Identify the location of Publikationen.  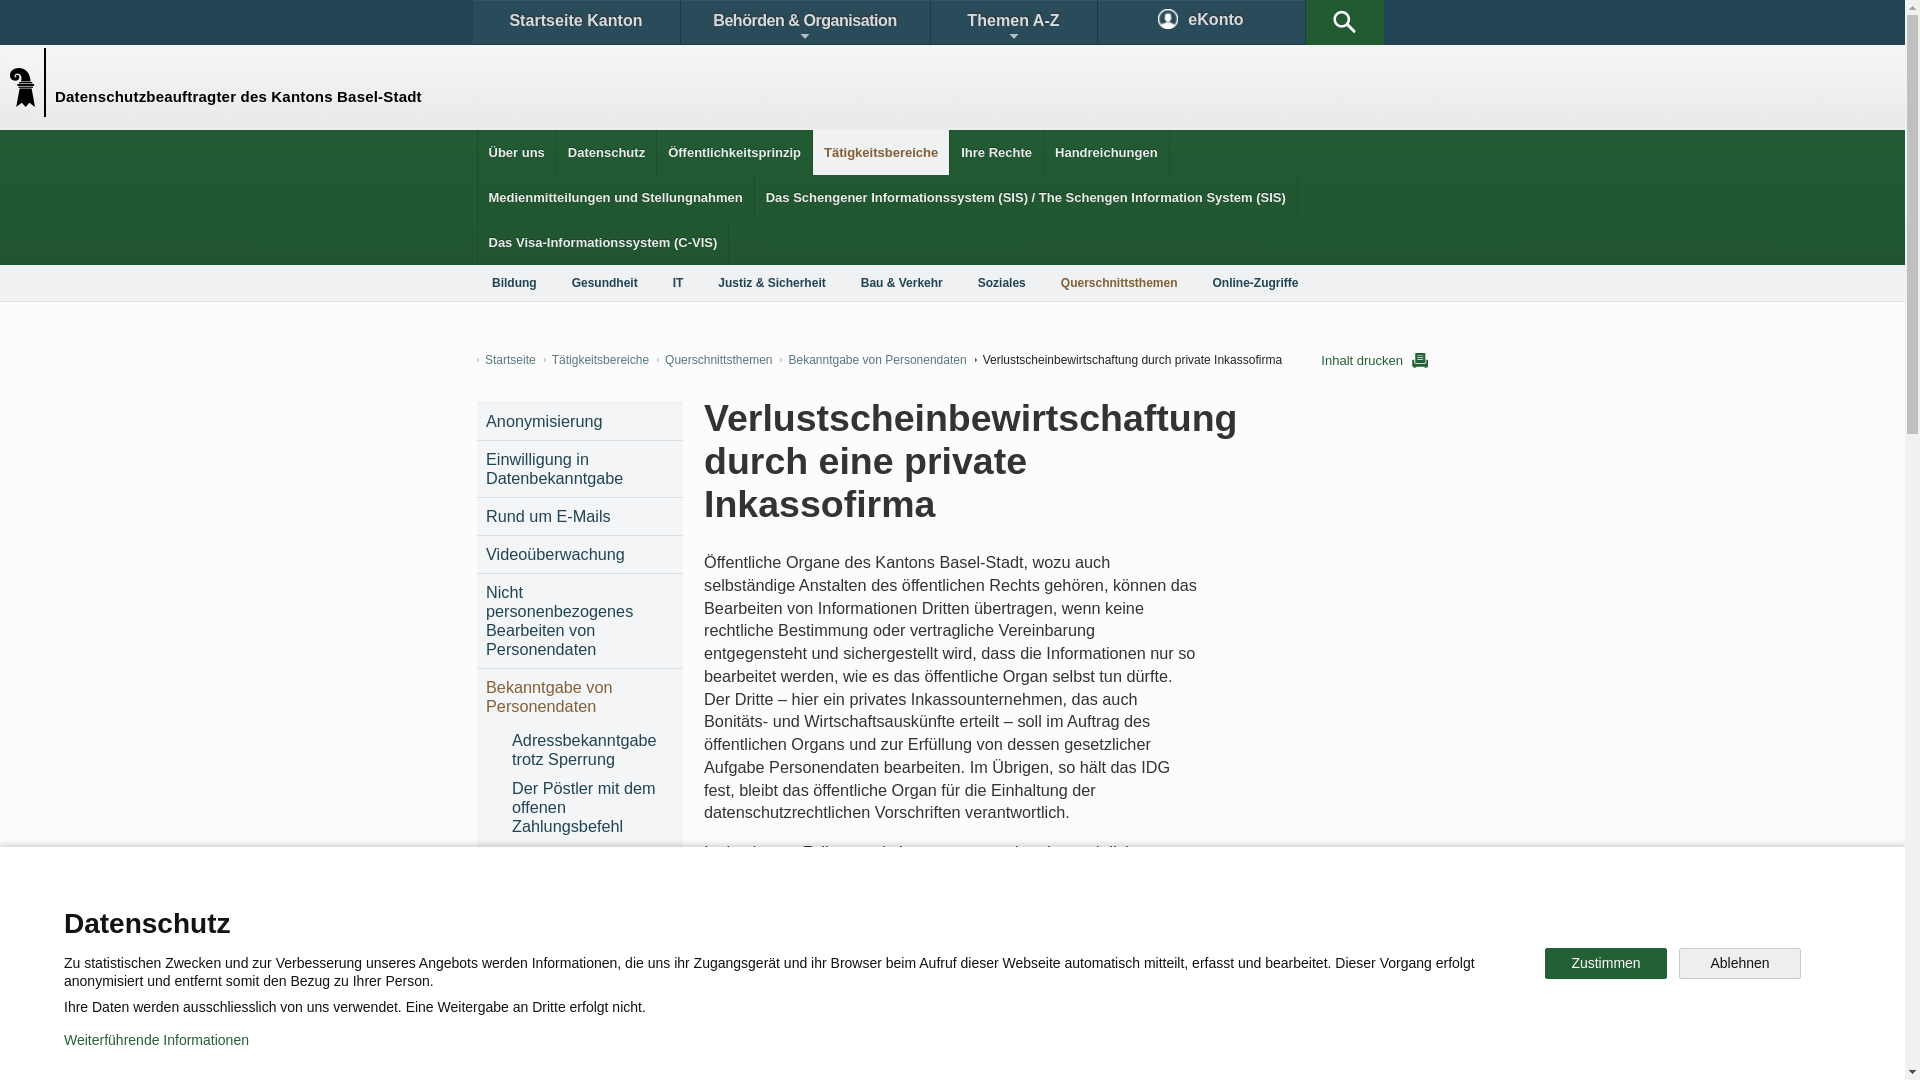
(1050, 914).